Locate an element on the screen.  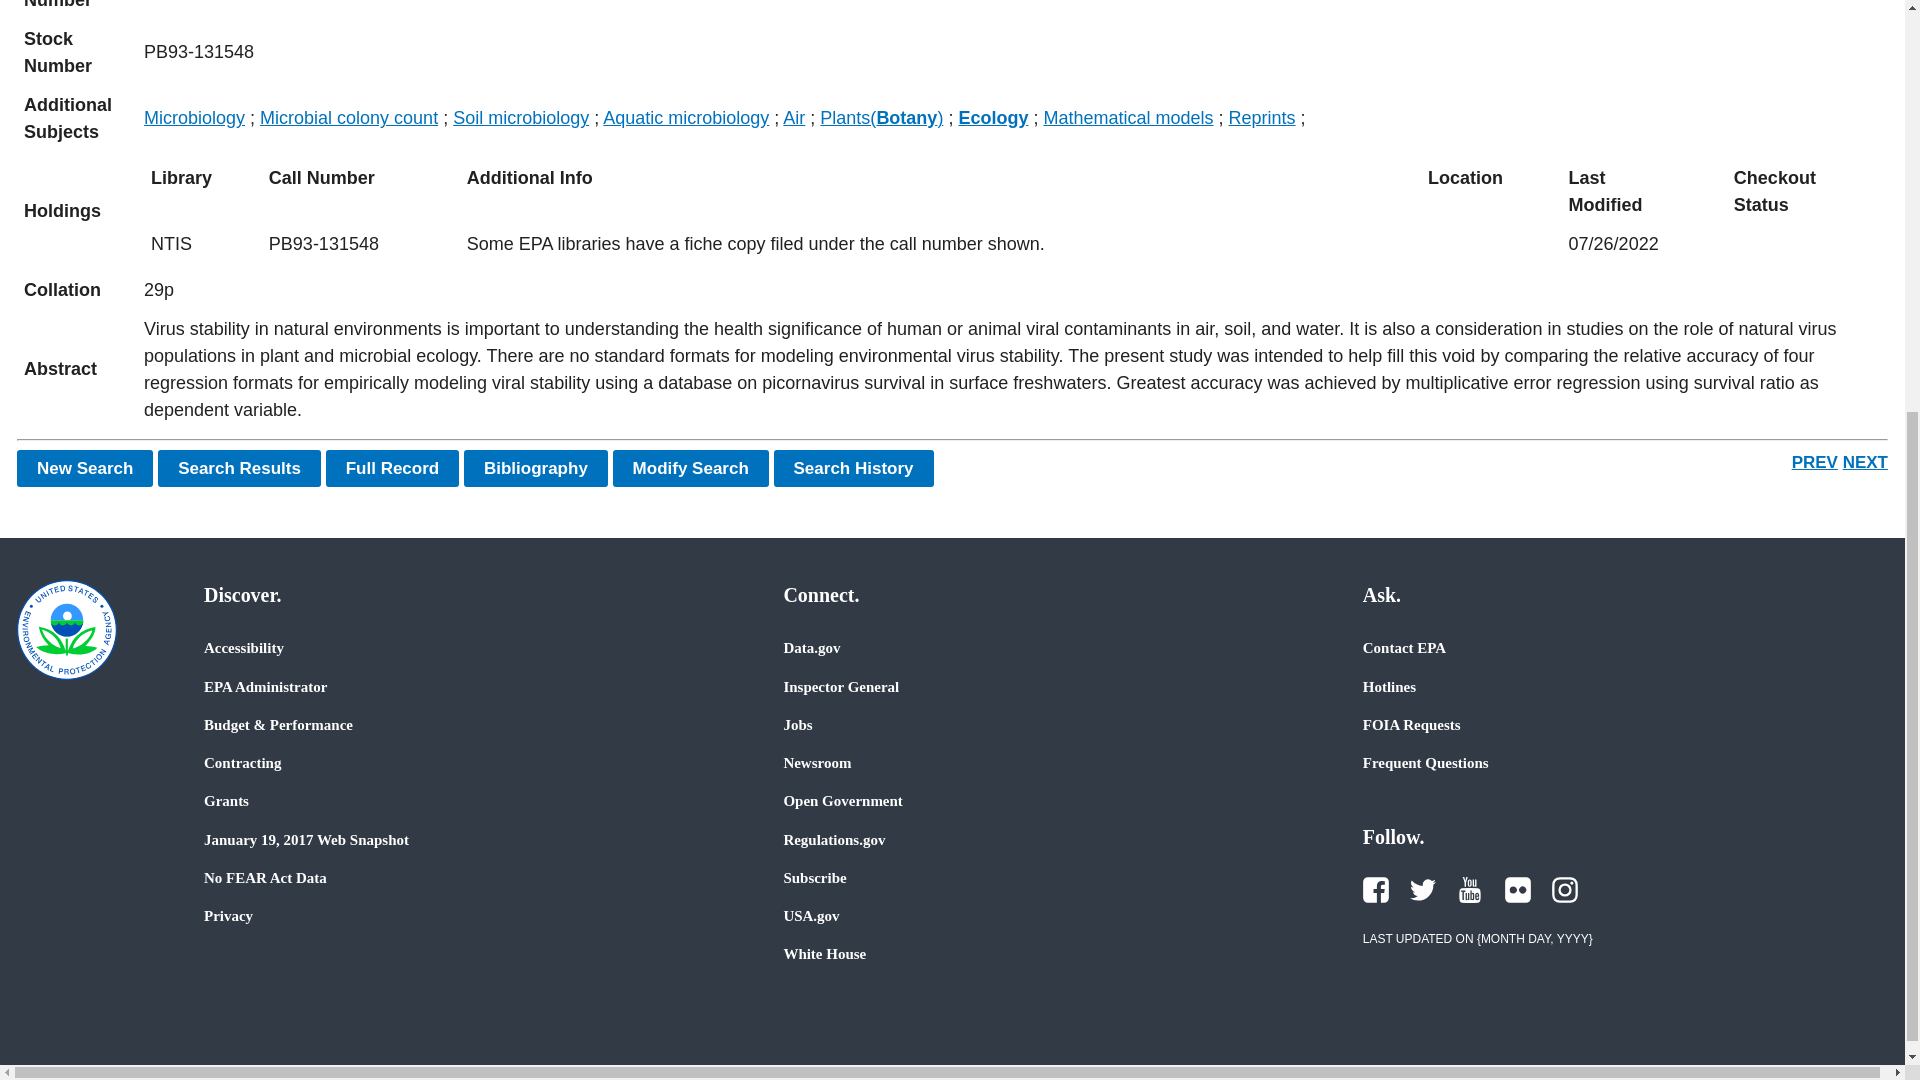
Microbiology is located at coordinates (194, 118).